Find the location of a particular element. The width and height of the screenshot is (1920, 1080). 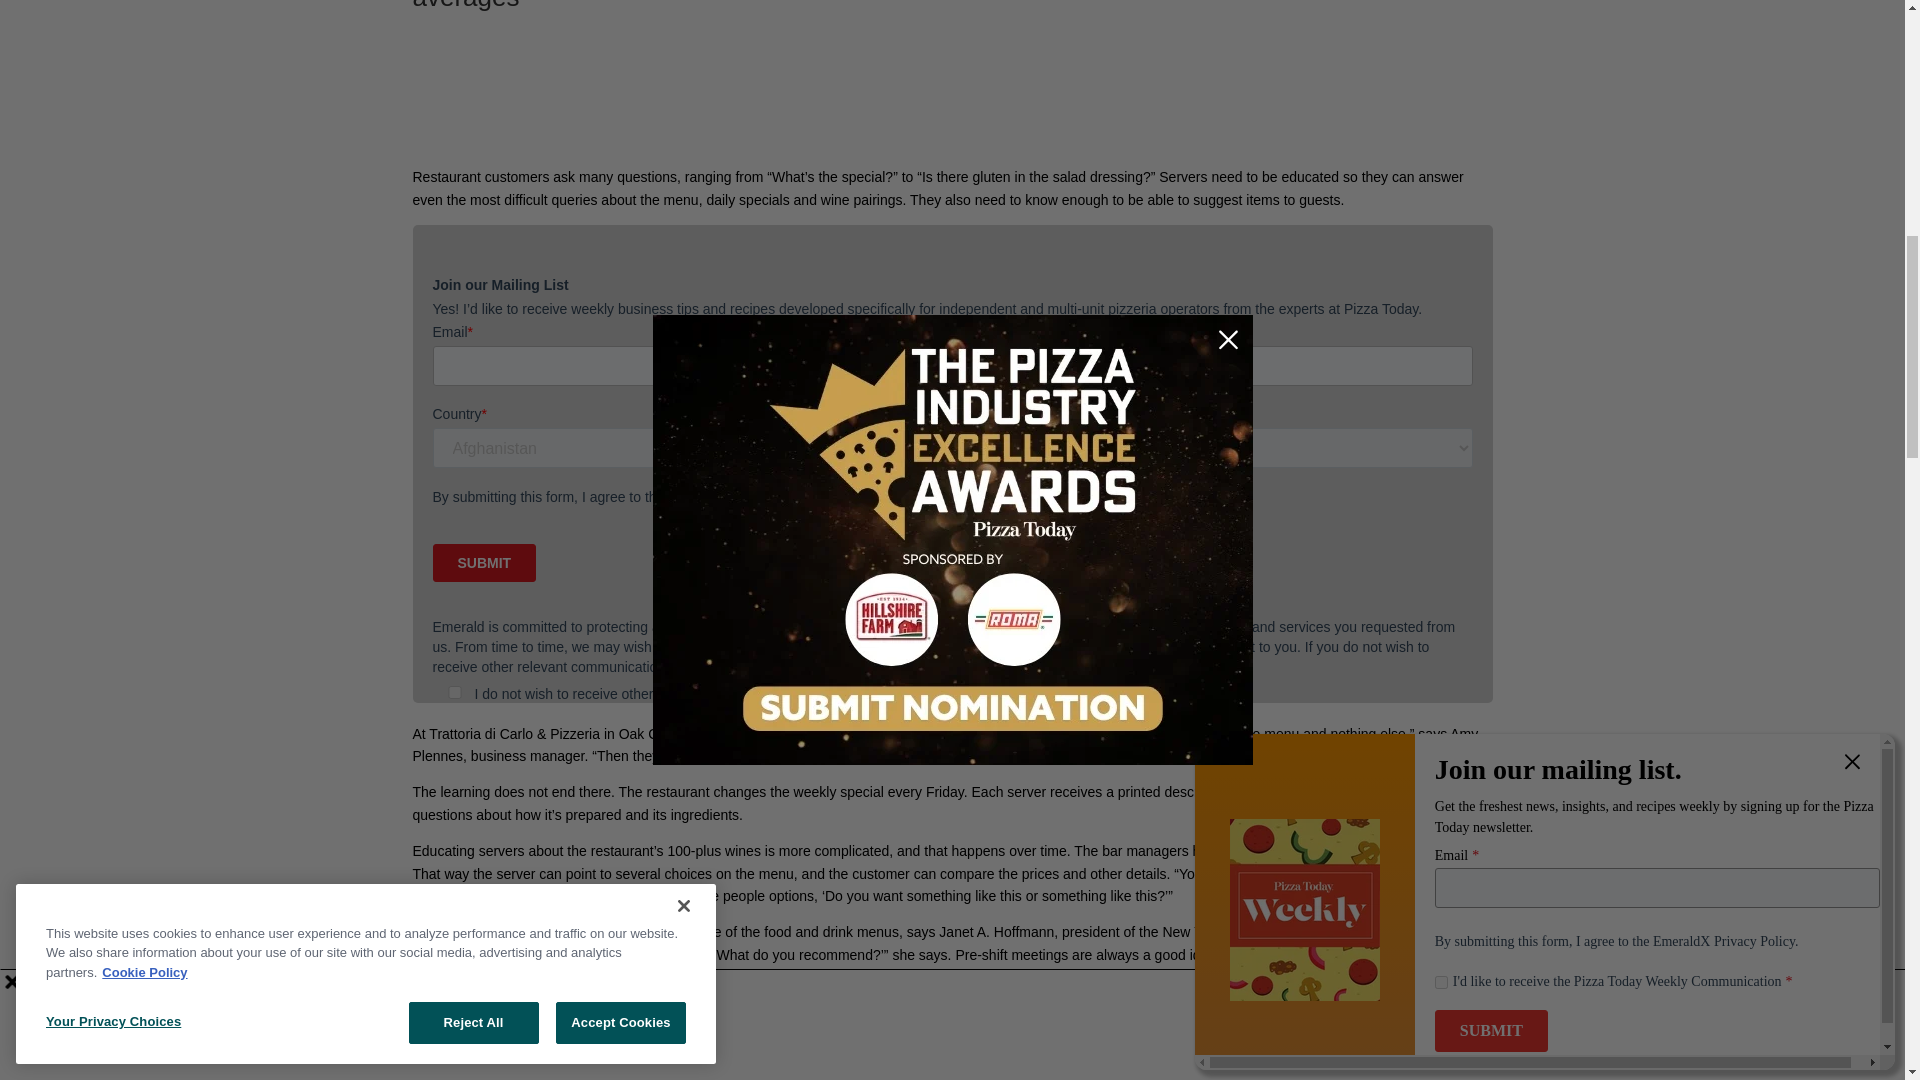

3rd party ad content is located at coordinates (951, 100).